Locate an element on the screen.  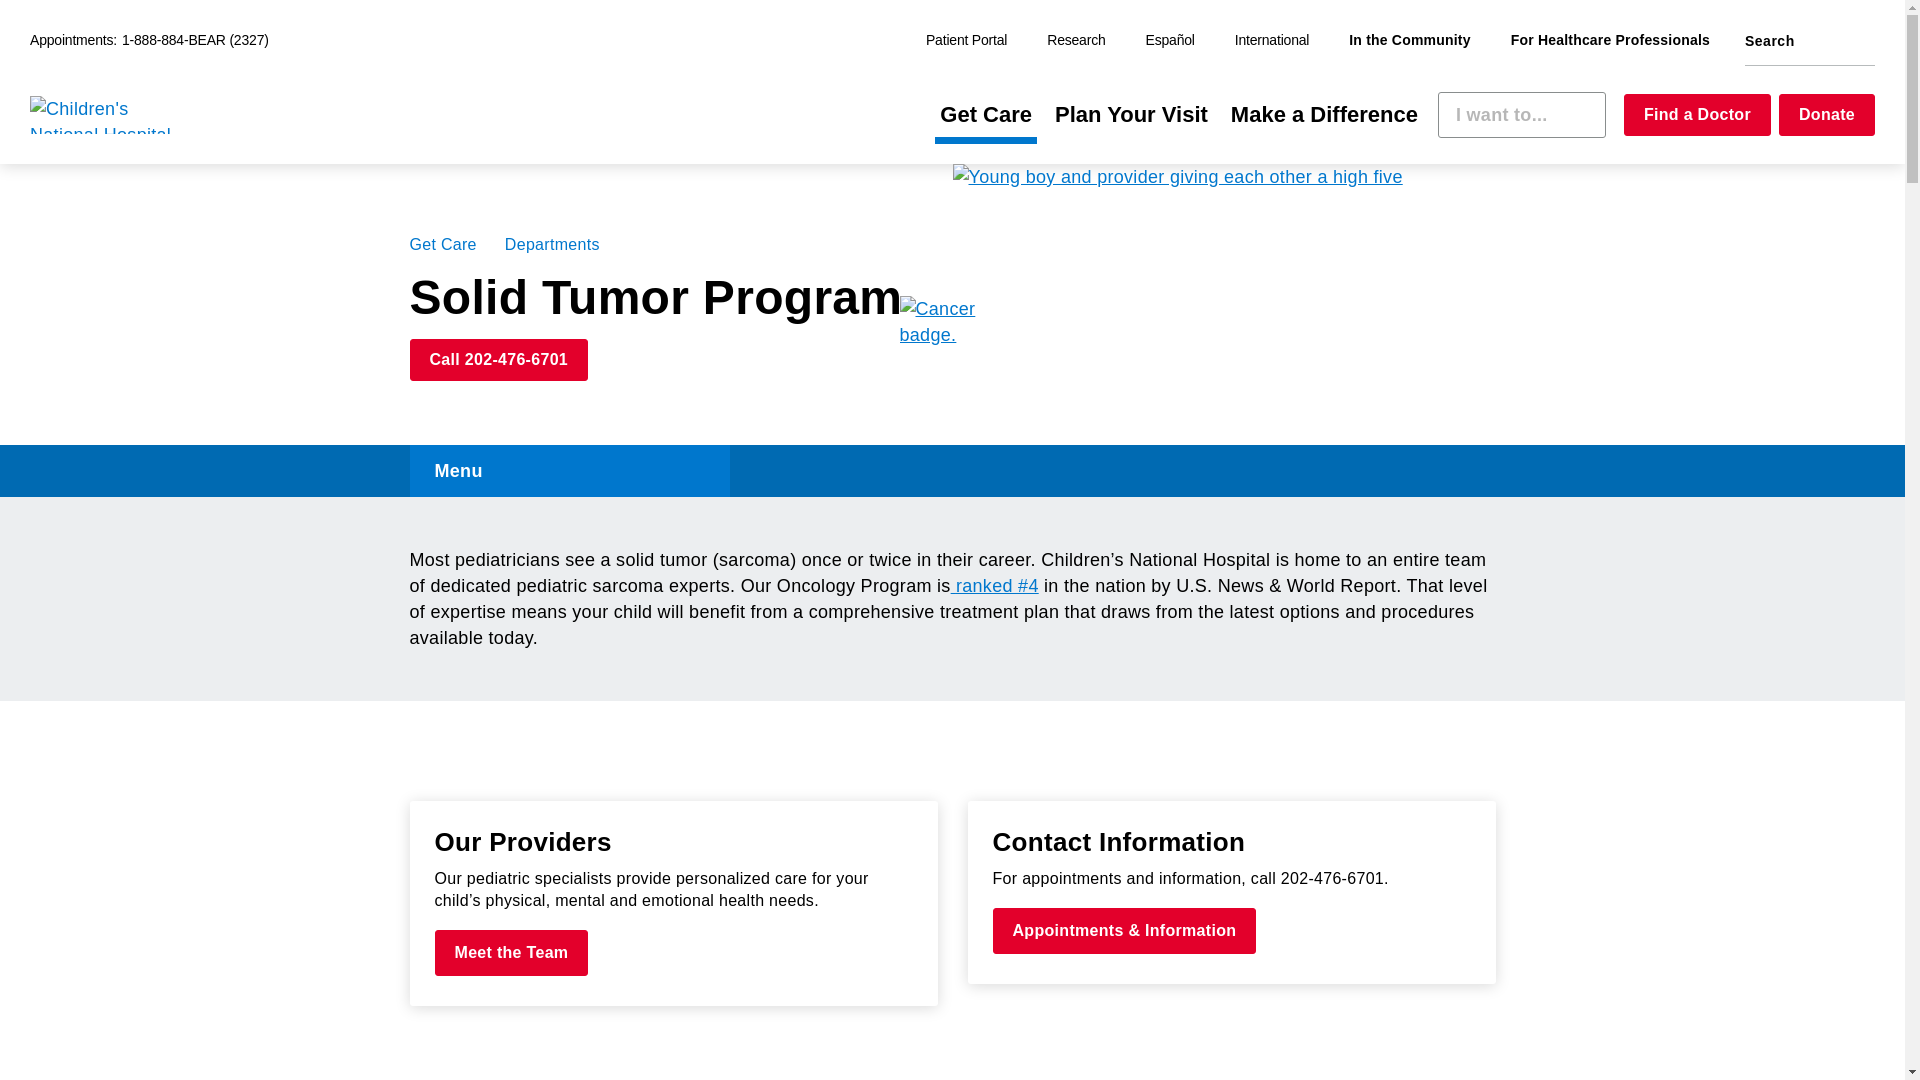
International is located at coordinates (1272, 41).